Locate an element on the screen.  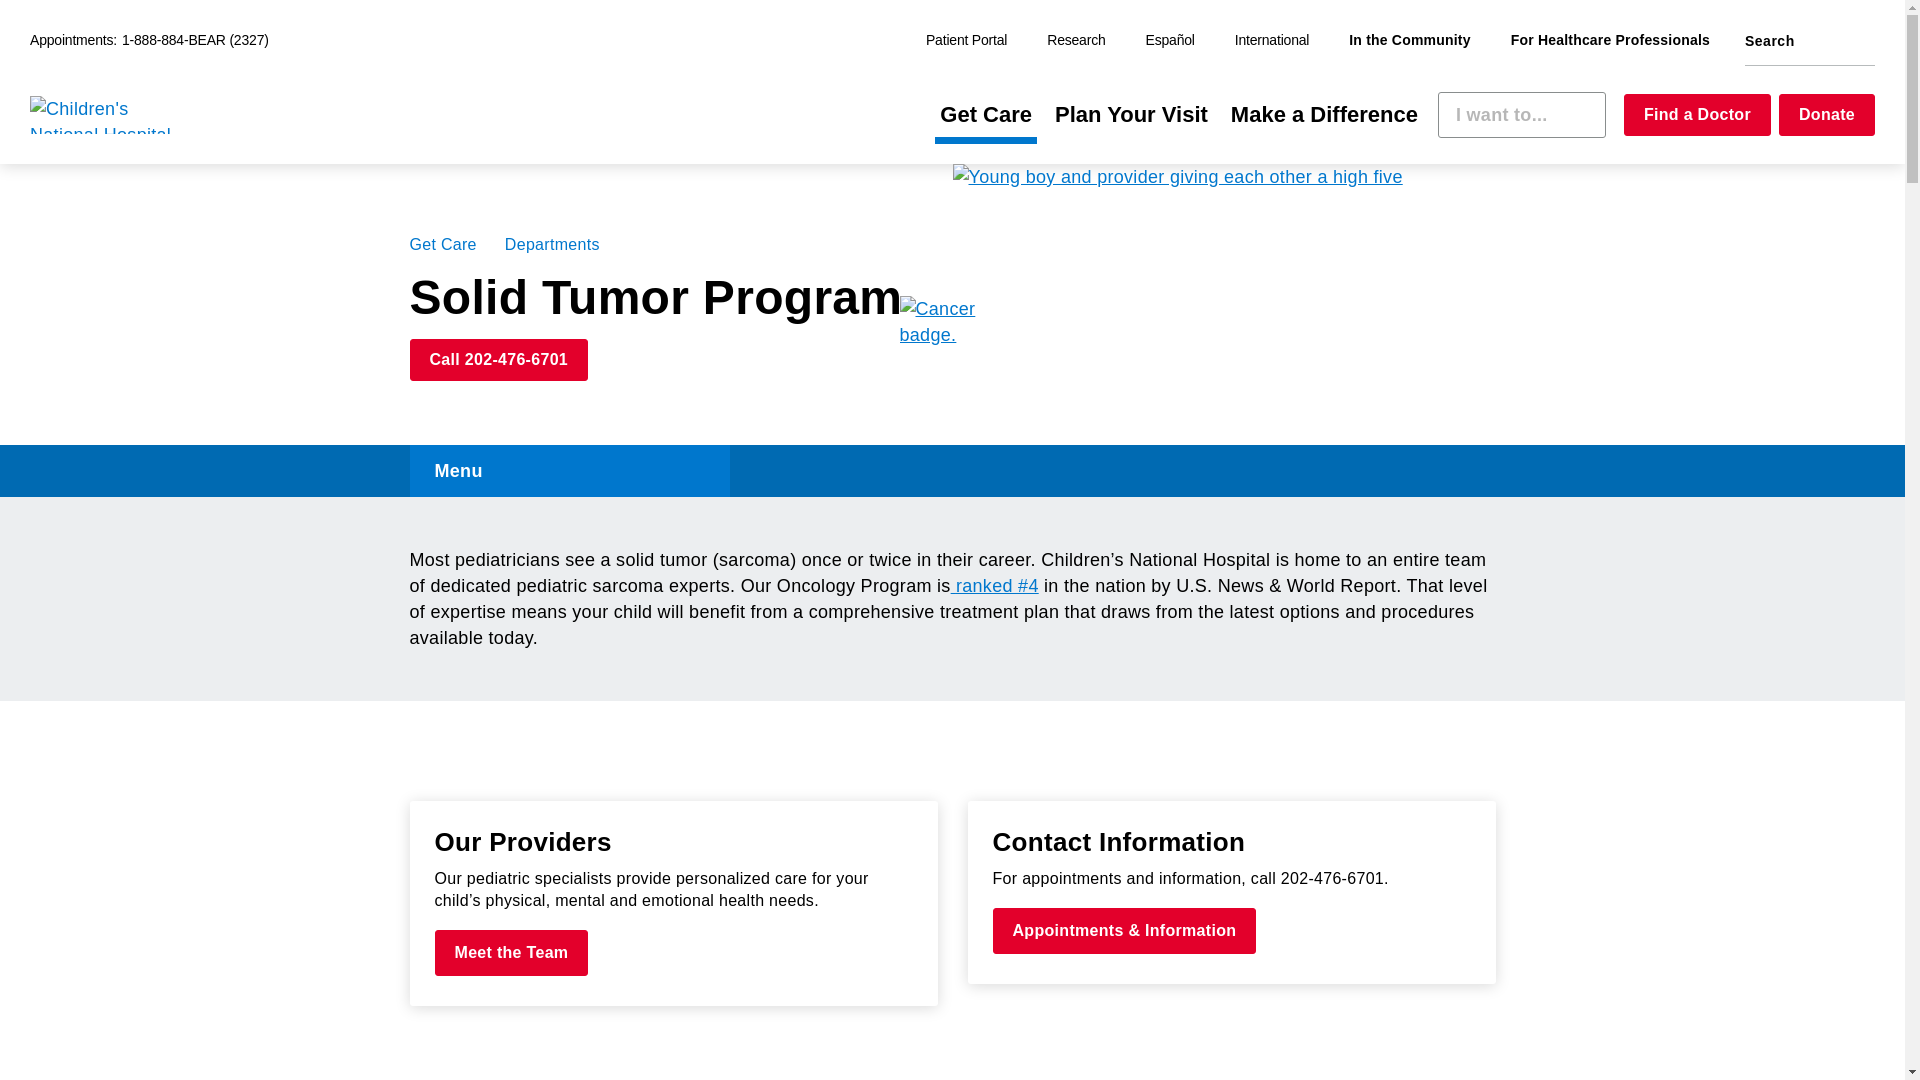
International is located at coordinates (1272, 41).